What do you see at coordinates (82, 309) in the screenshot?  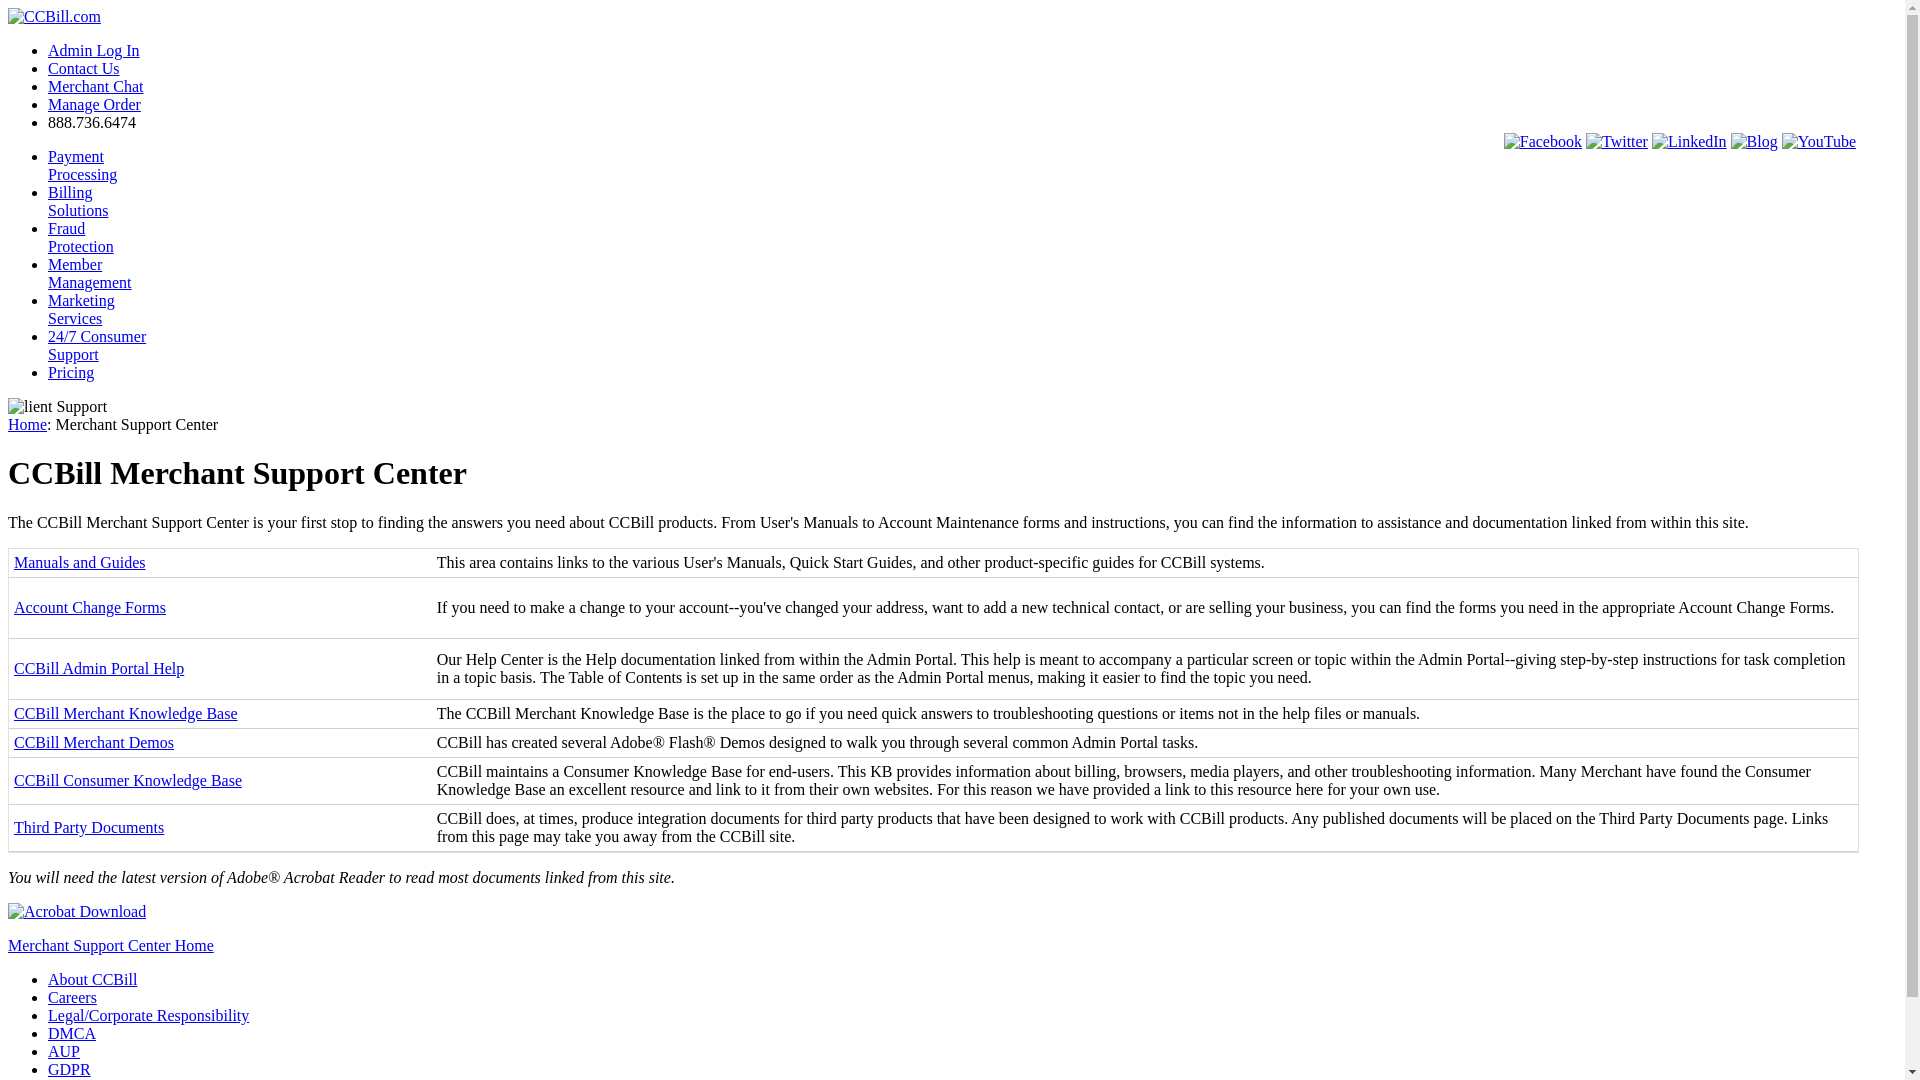 I see `Manage Order` at bounding box center [82, 309].